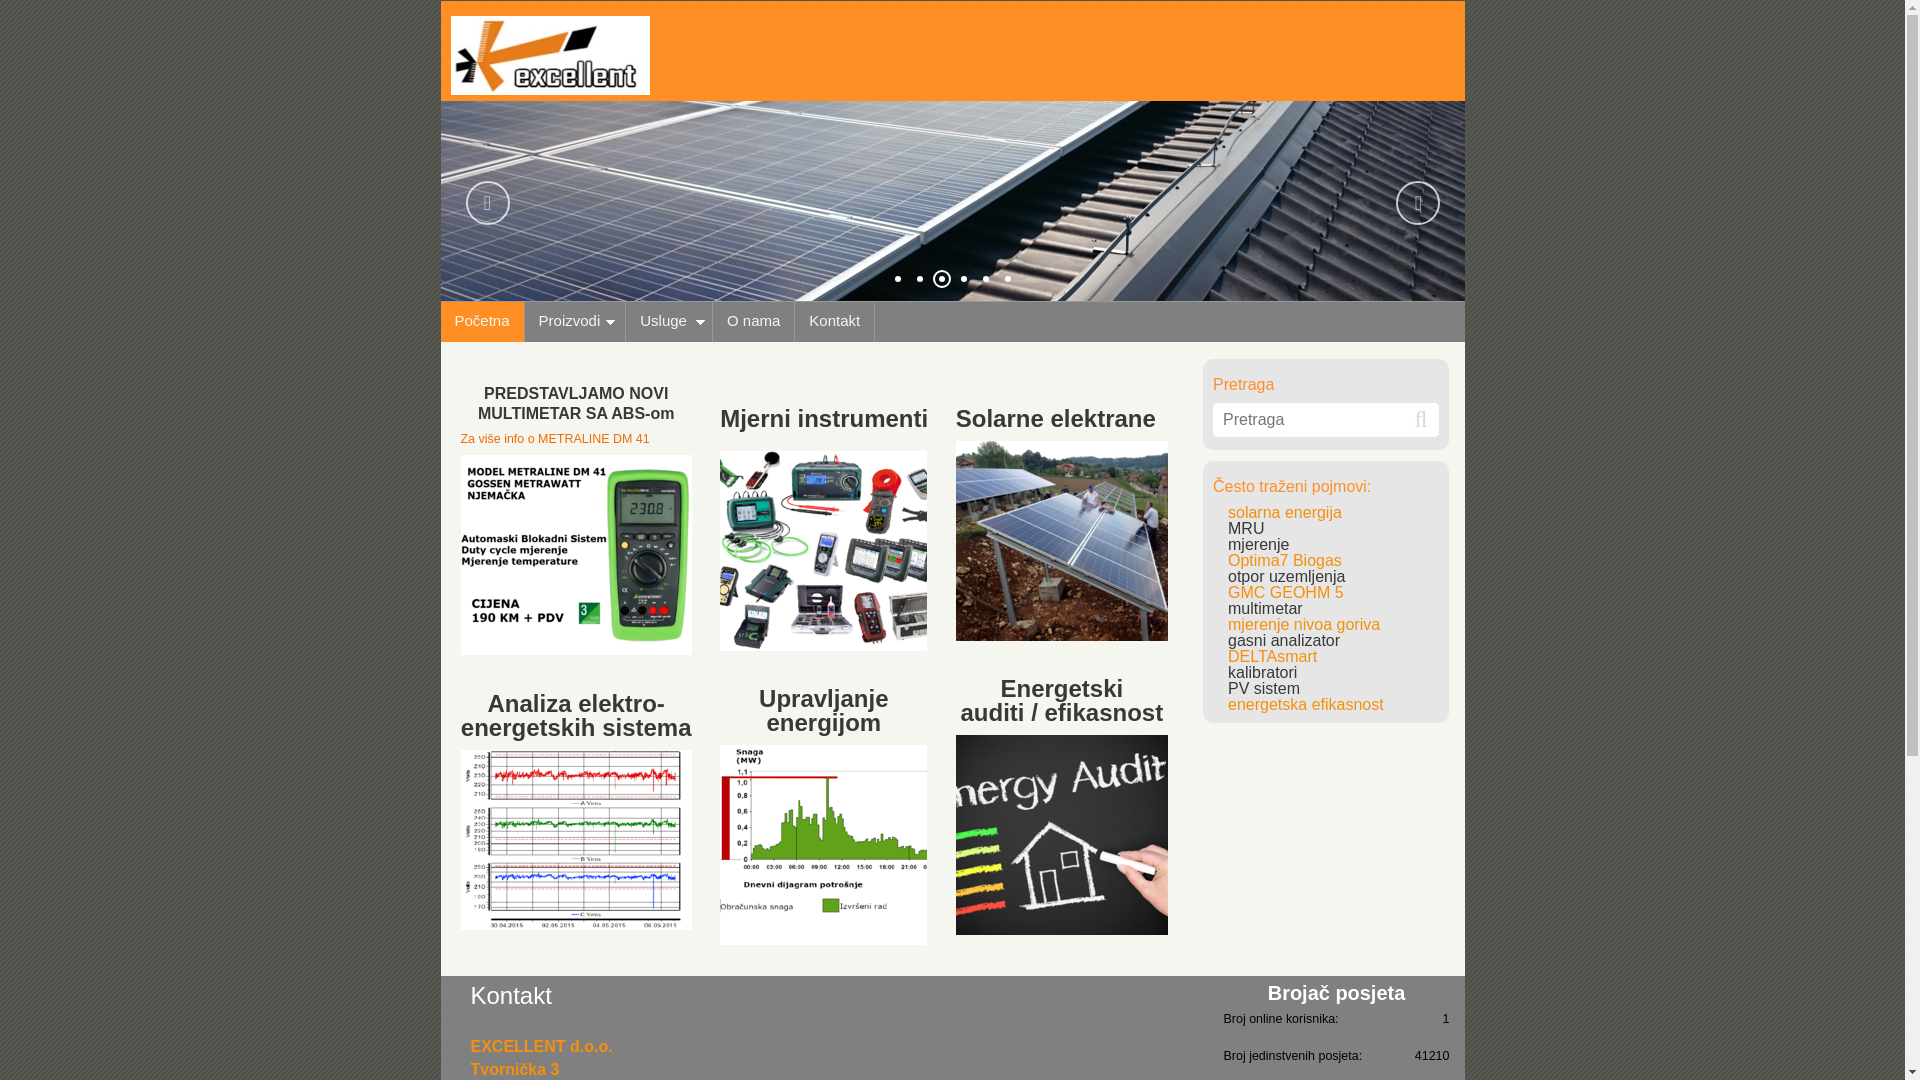 The image size is (1920, 1080). I want to click on 6, so click(1007, 278).